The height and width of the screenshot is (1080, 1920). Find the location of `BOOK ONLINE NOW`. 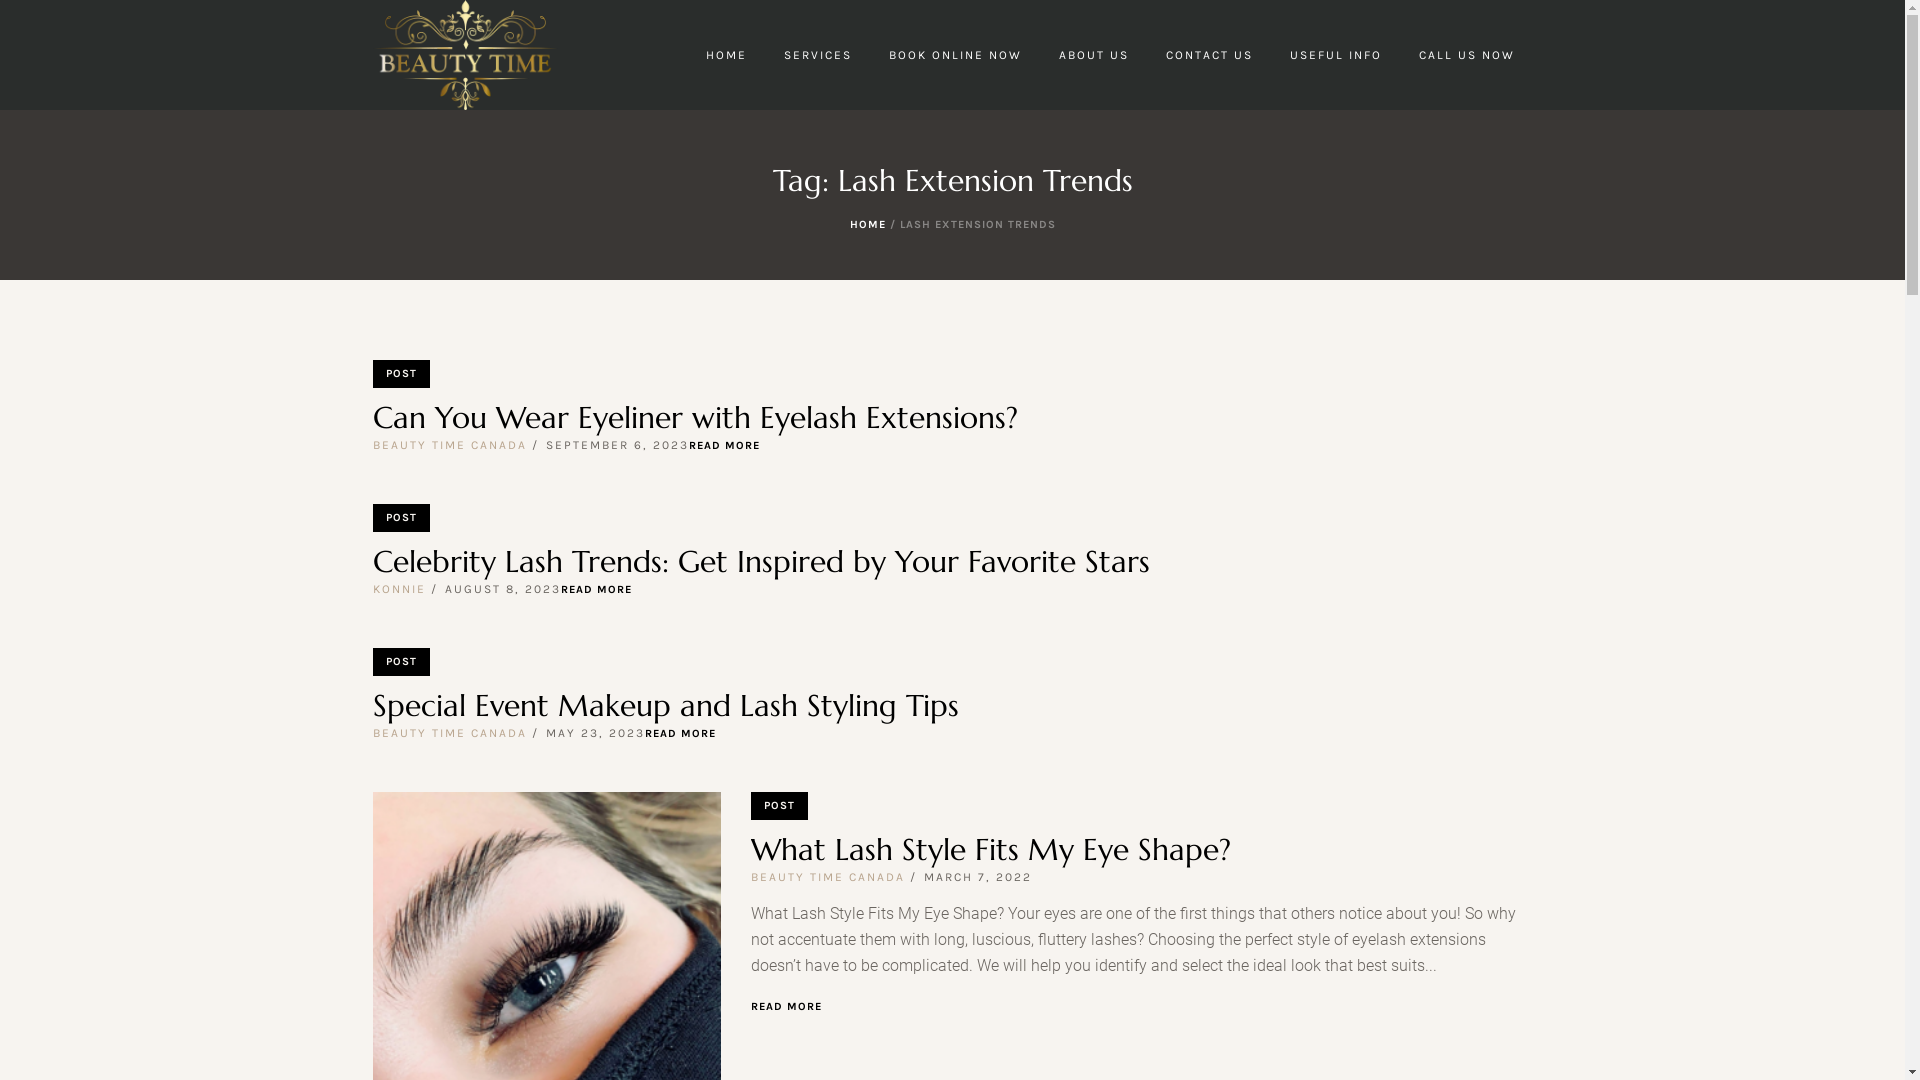

BOOK ONLINE NOW is located at coordinates (954, 55).